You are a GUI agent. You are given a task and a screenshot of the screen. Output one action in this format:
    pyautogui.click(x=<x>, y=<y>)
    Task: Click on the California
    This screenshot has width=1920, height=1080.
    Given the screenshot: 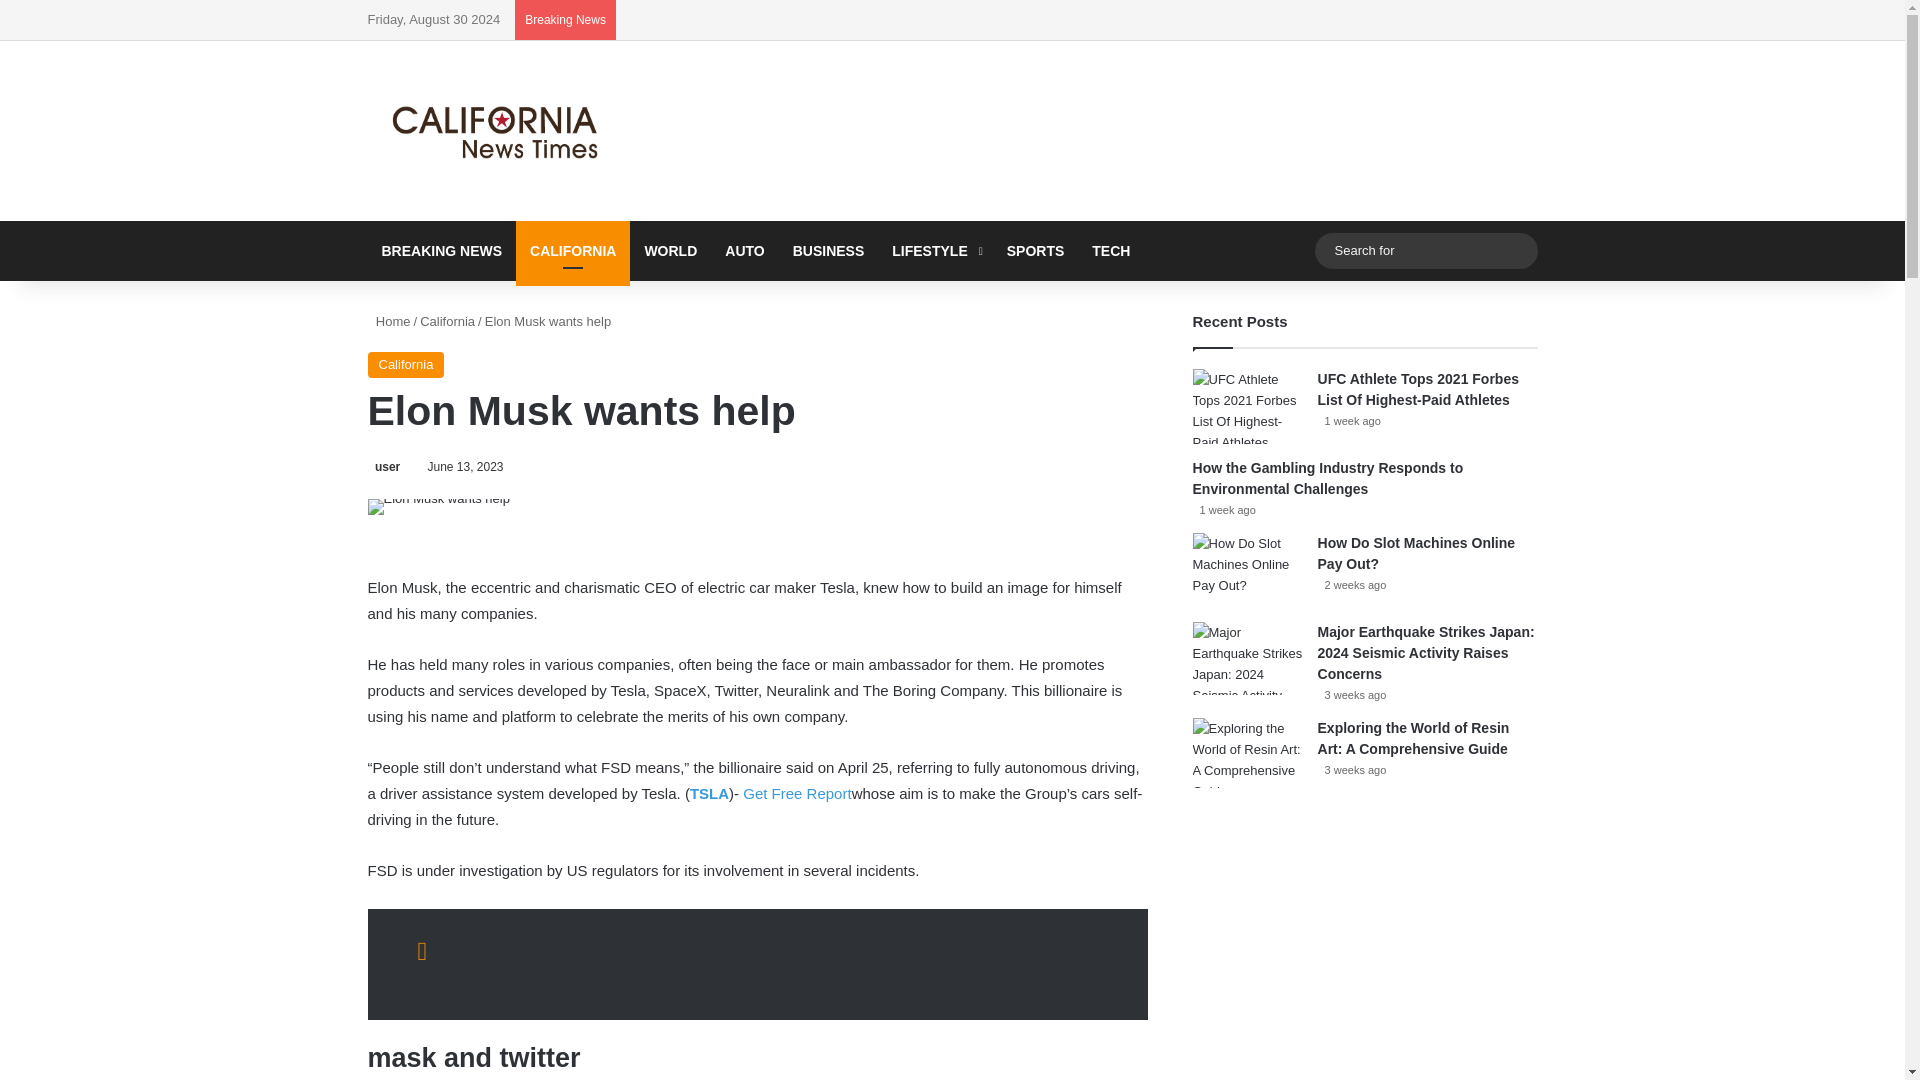 What is the action you would take?
    pyautogui.click(x=406, y=365)
    